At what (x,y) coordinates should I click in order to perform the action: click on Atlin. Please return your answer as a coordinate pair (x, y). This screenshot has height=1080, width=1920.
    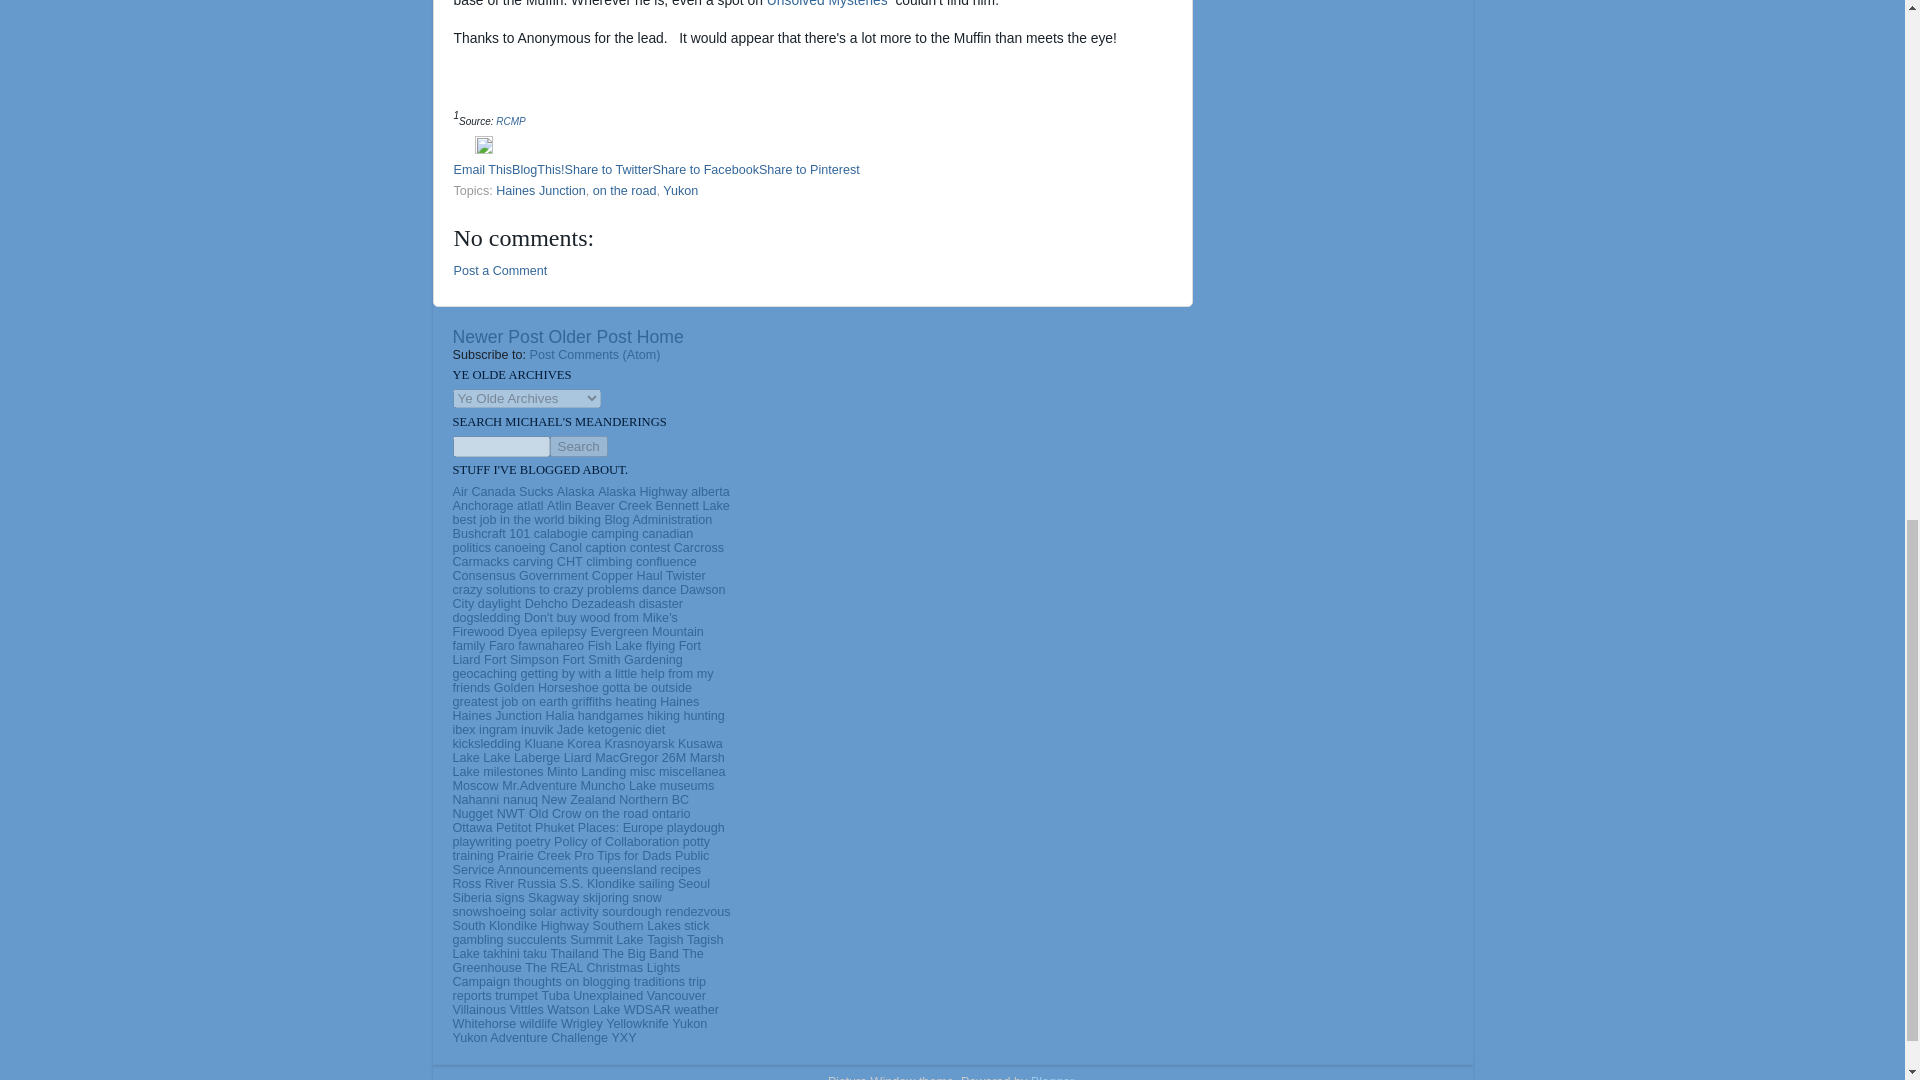
    Looking at the image, I should click on (560, 506).